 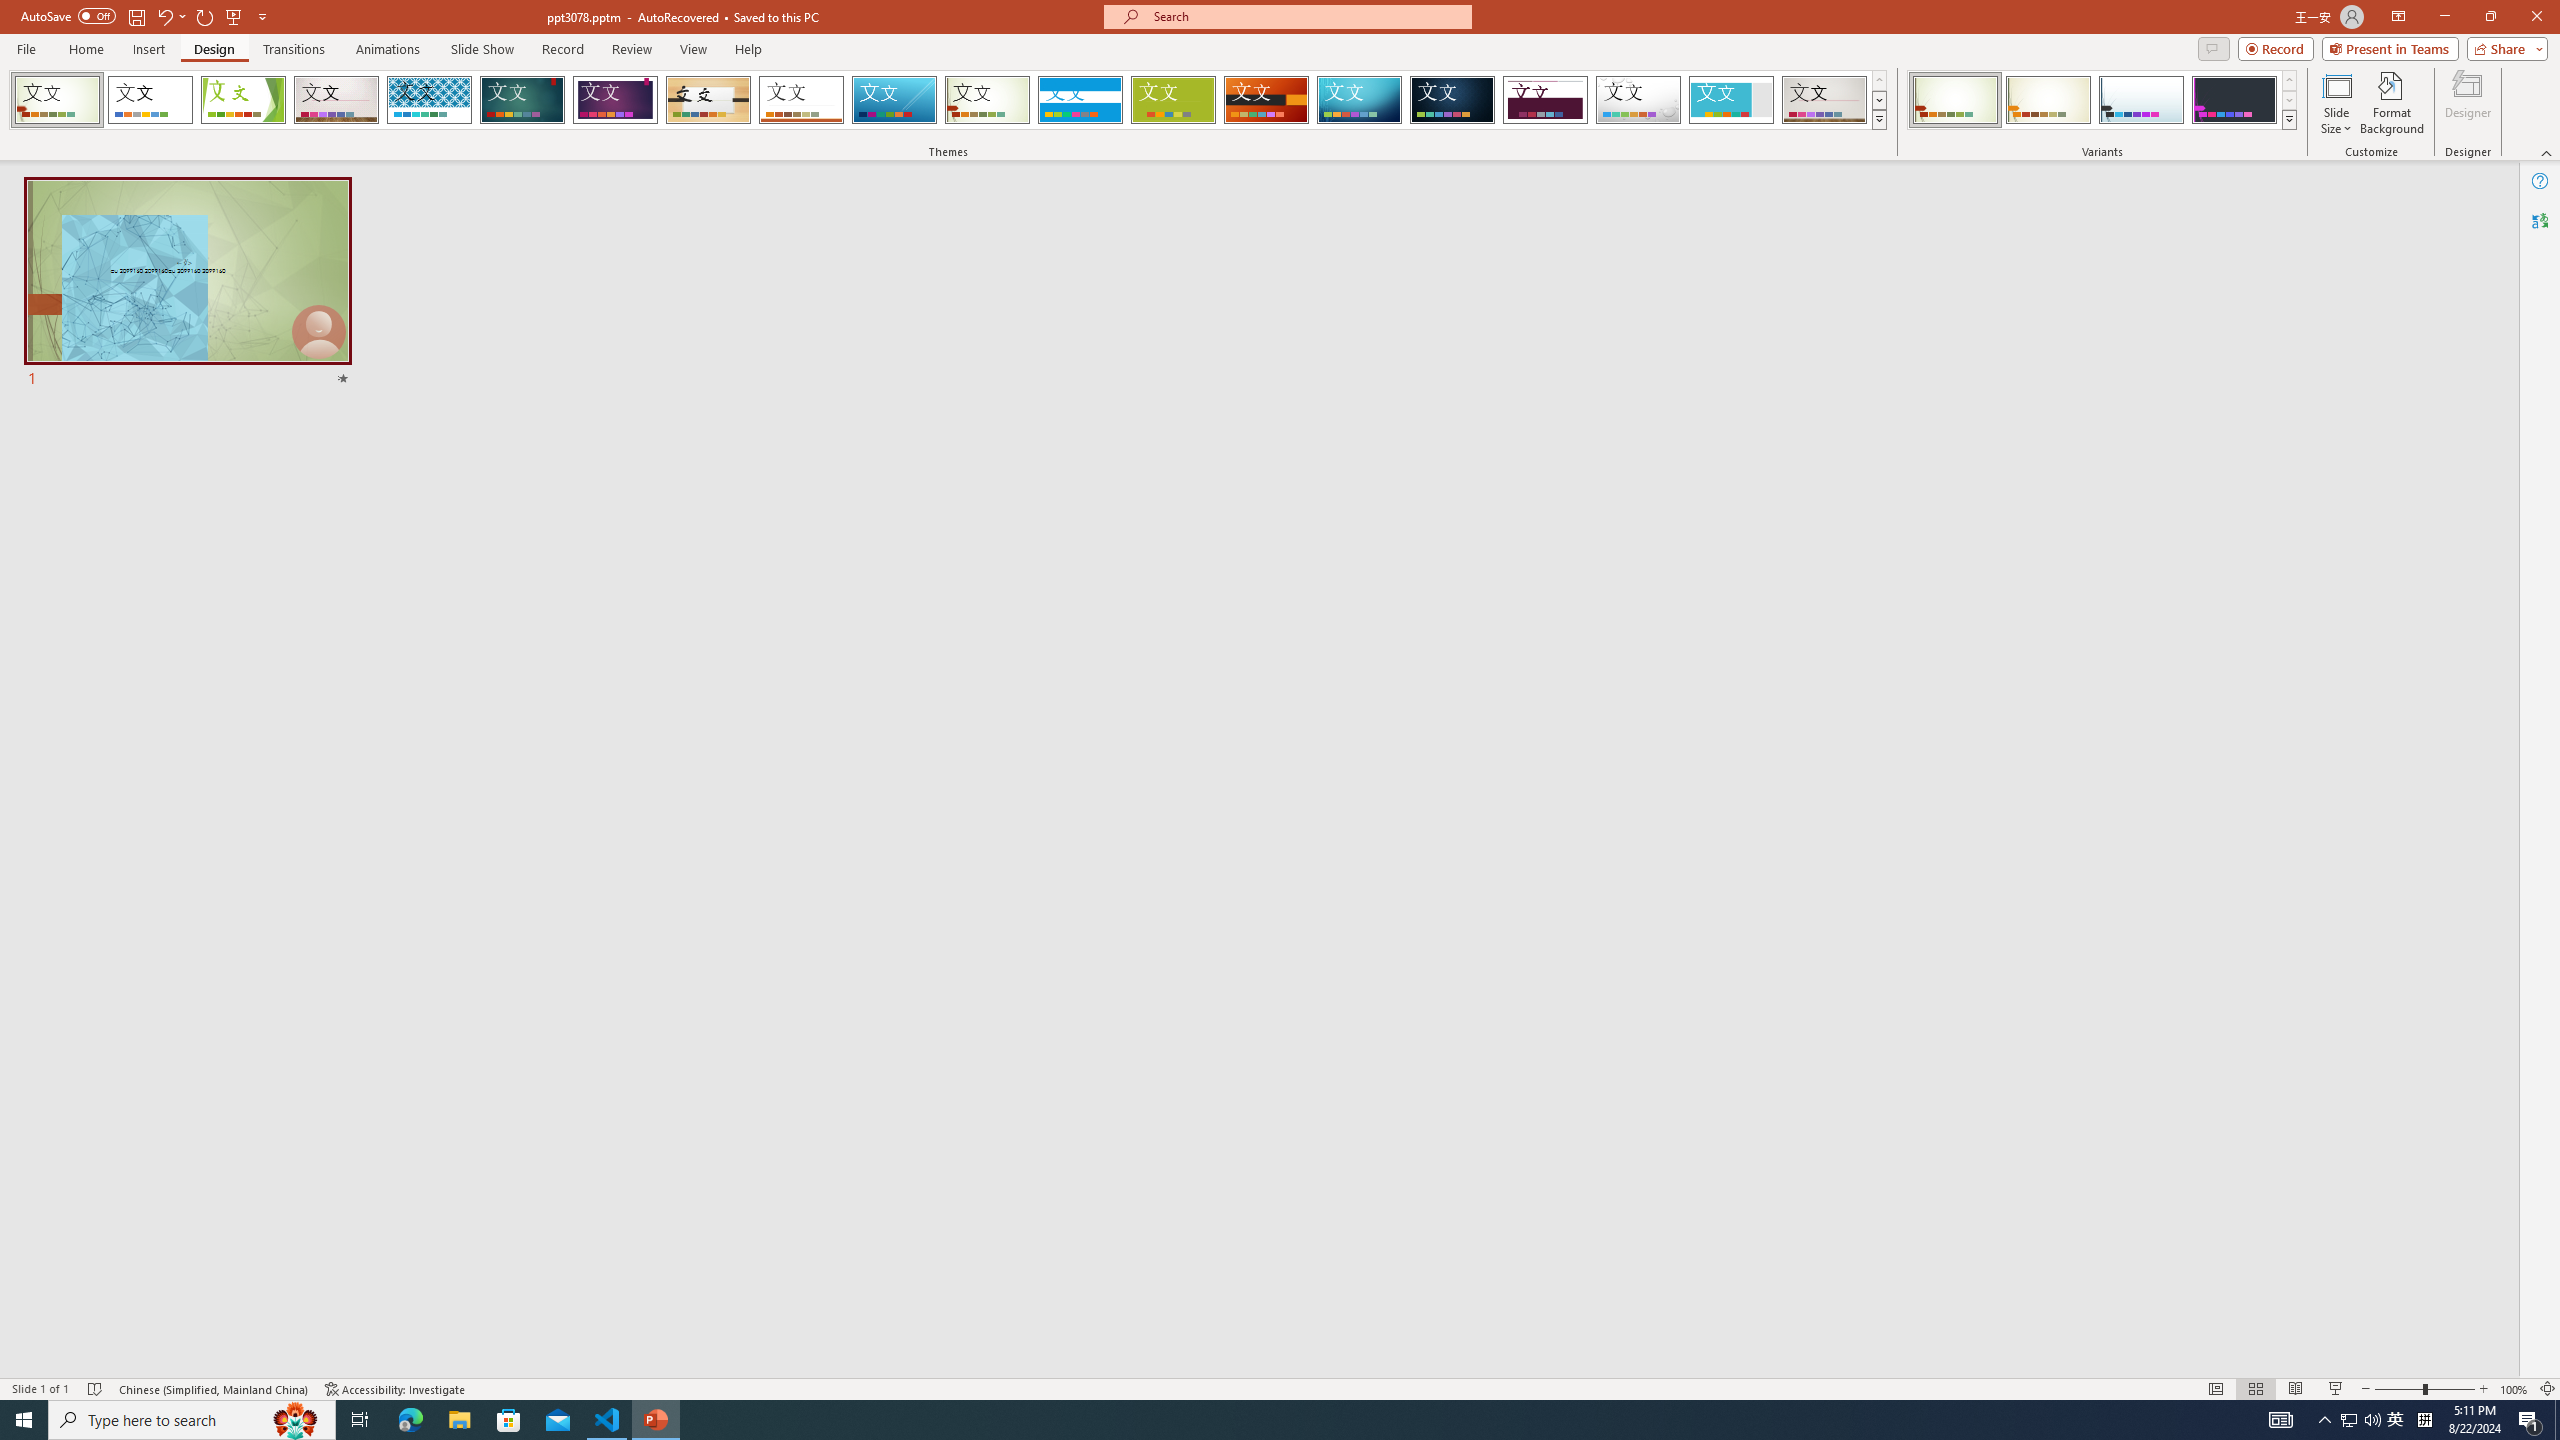 What do you see at coordinates (1306, 16) in the screenshot?
I see `Microsoft search` at bounding box center [1306, 16].